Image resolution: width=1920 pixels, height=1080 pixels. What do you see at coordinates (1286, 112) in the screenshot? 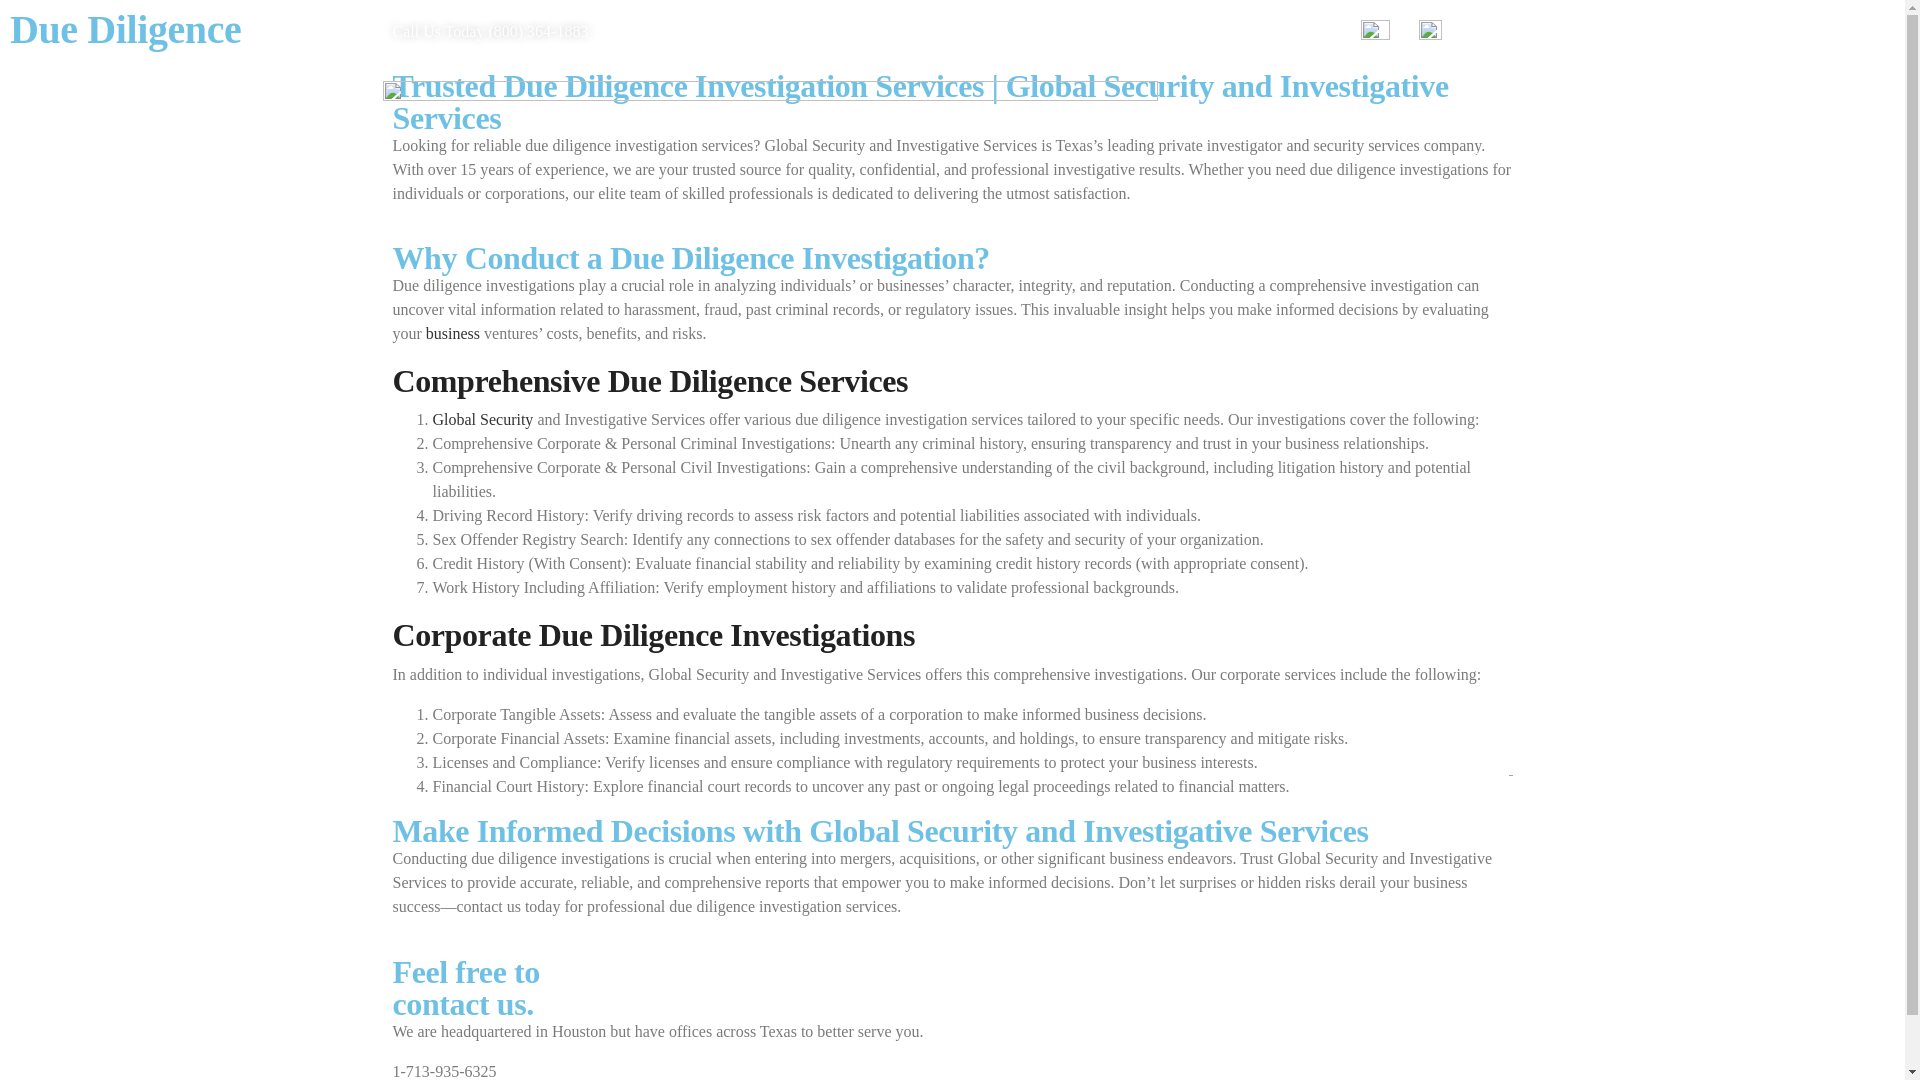
I see `INVESTIGATIONS` at bounding box center [1286, 112].